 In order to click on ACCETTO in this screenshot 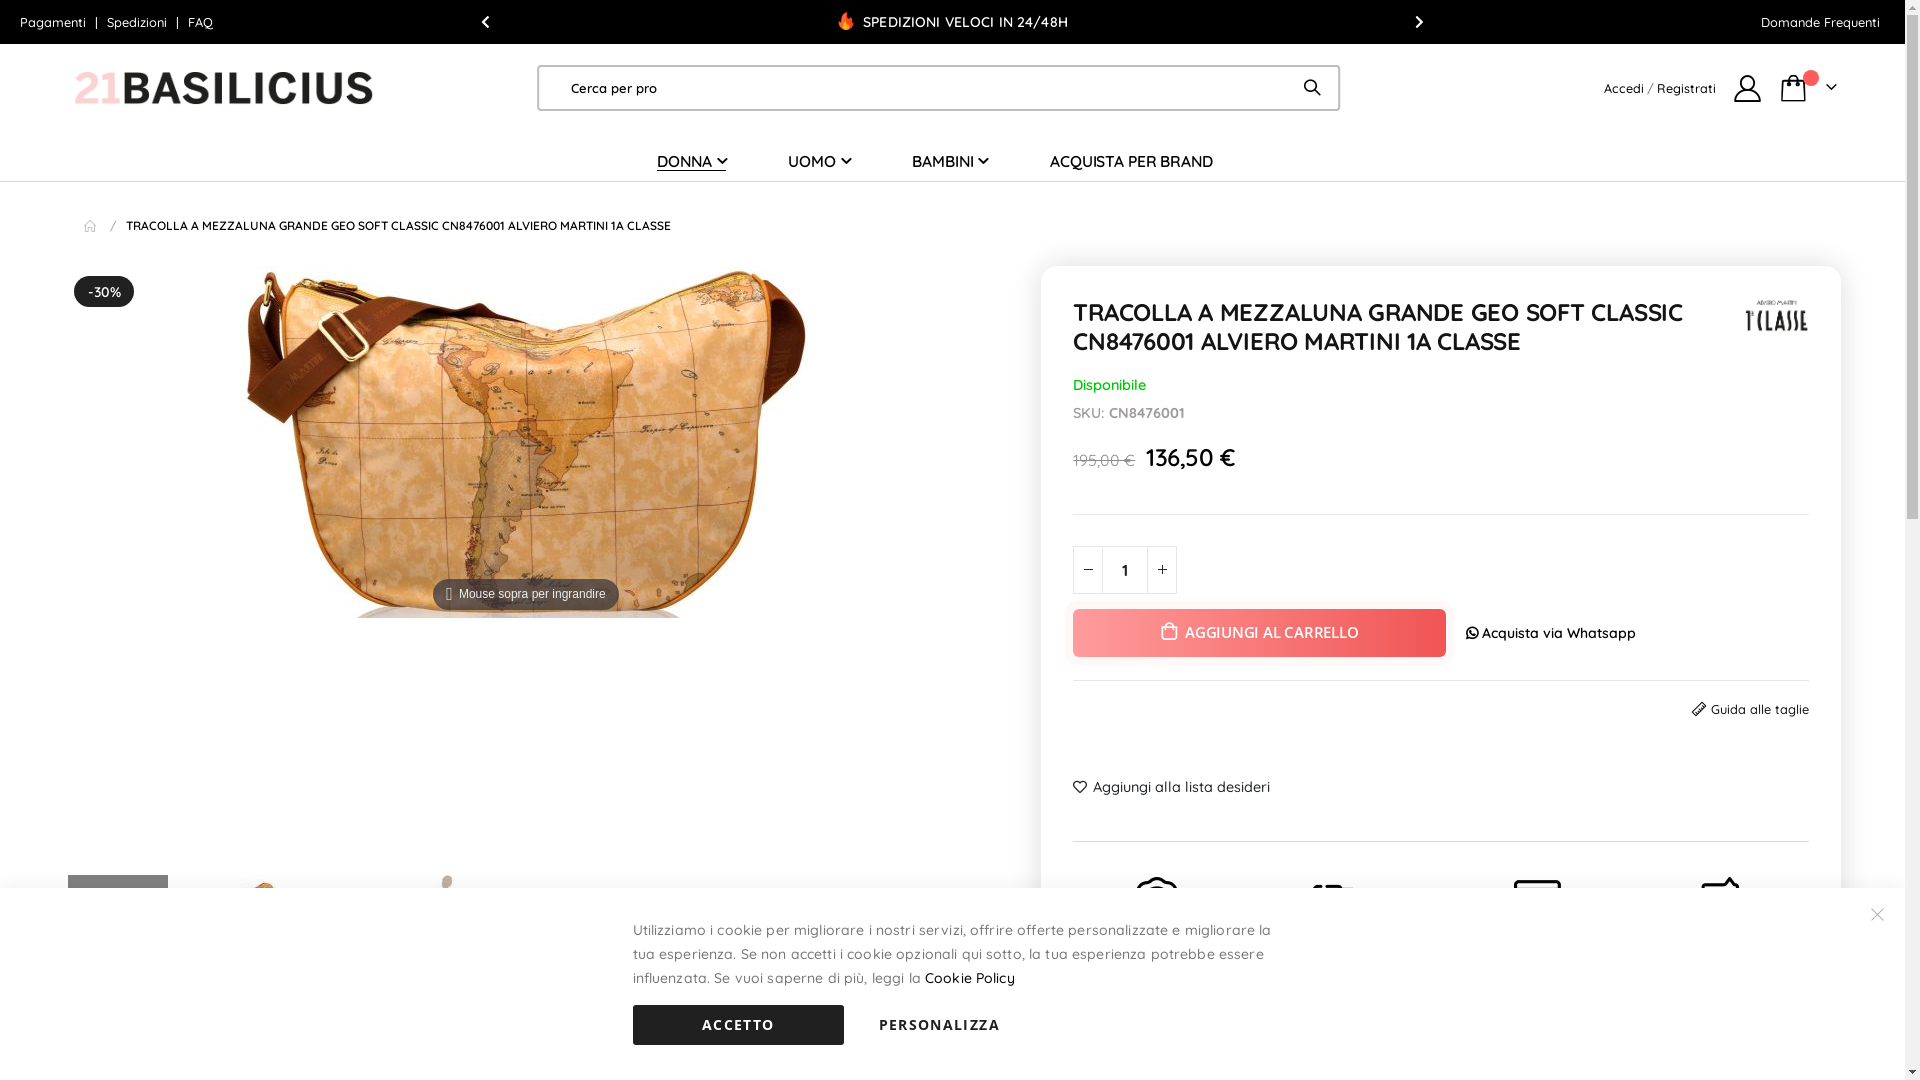, I will do `click(738, 1025)`.